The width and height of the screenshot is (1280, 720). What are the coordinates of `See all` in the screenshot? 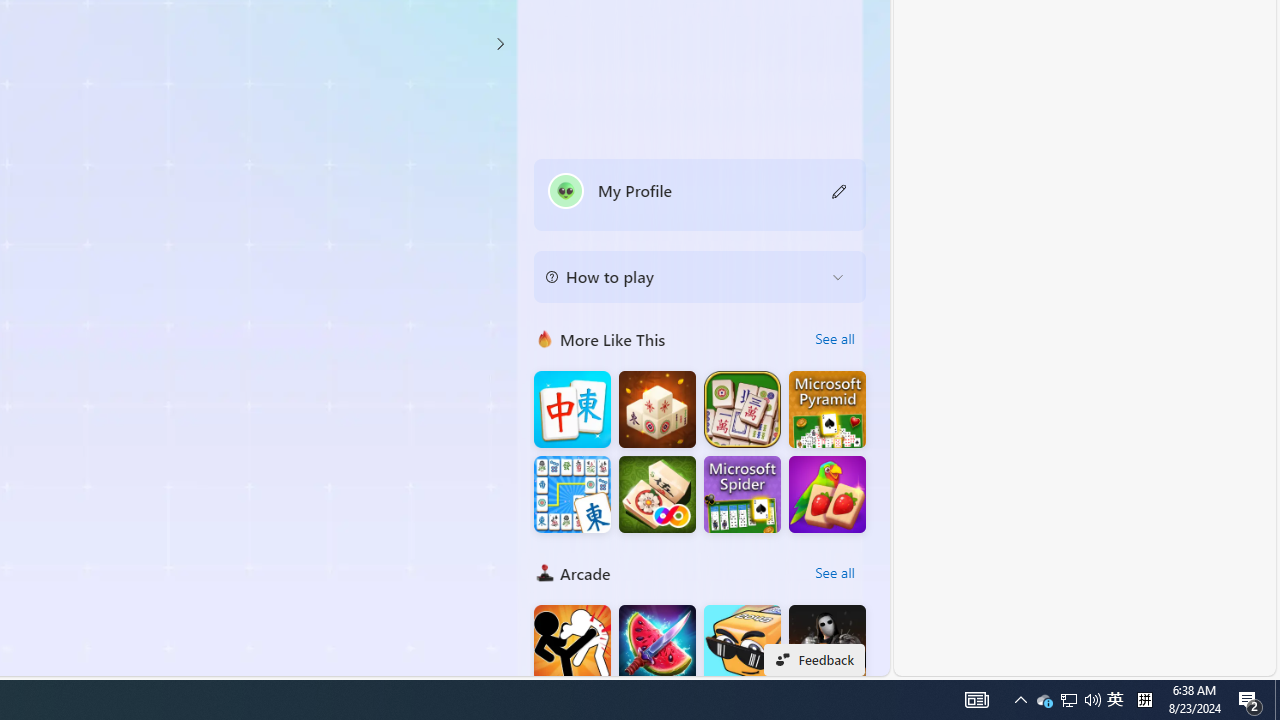 It's located at (834, 572).